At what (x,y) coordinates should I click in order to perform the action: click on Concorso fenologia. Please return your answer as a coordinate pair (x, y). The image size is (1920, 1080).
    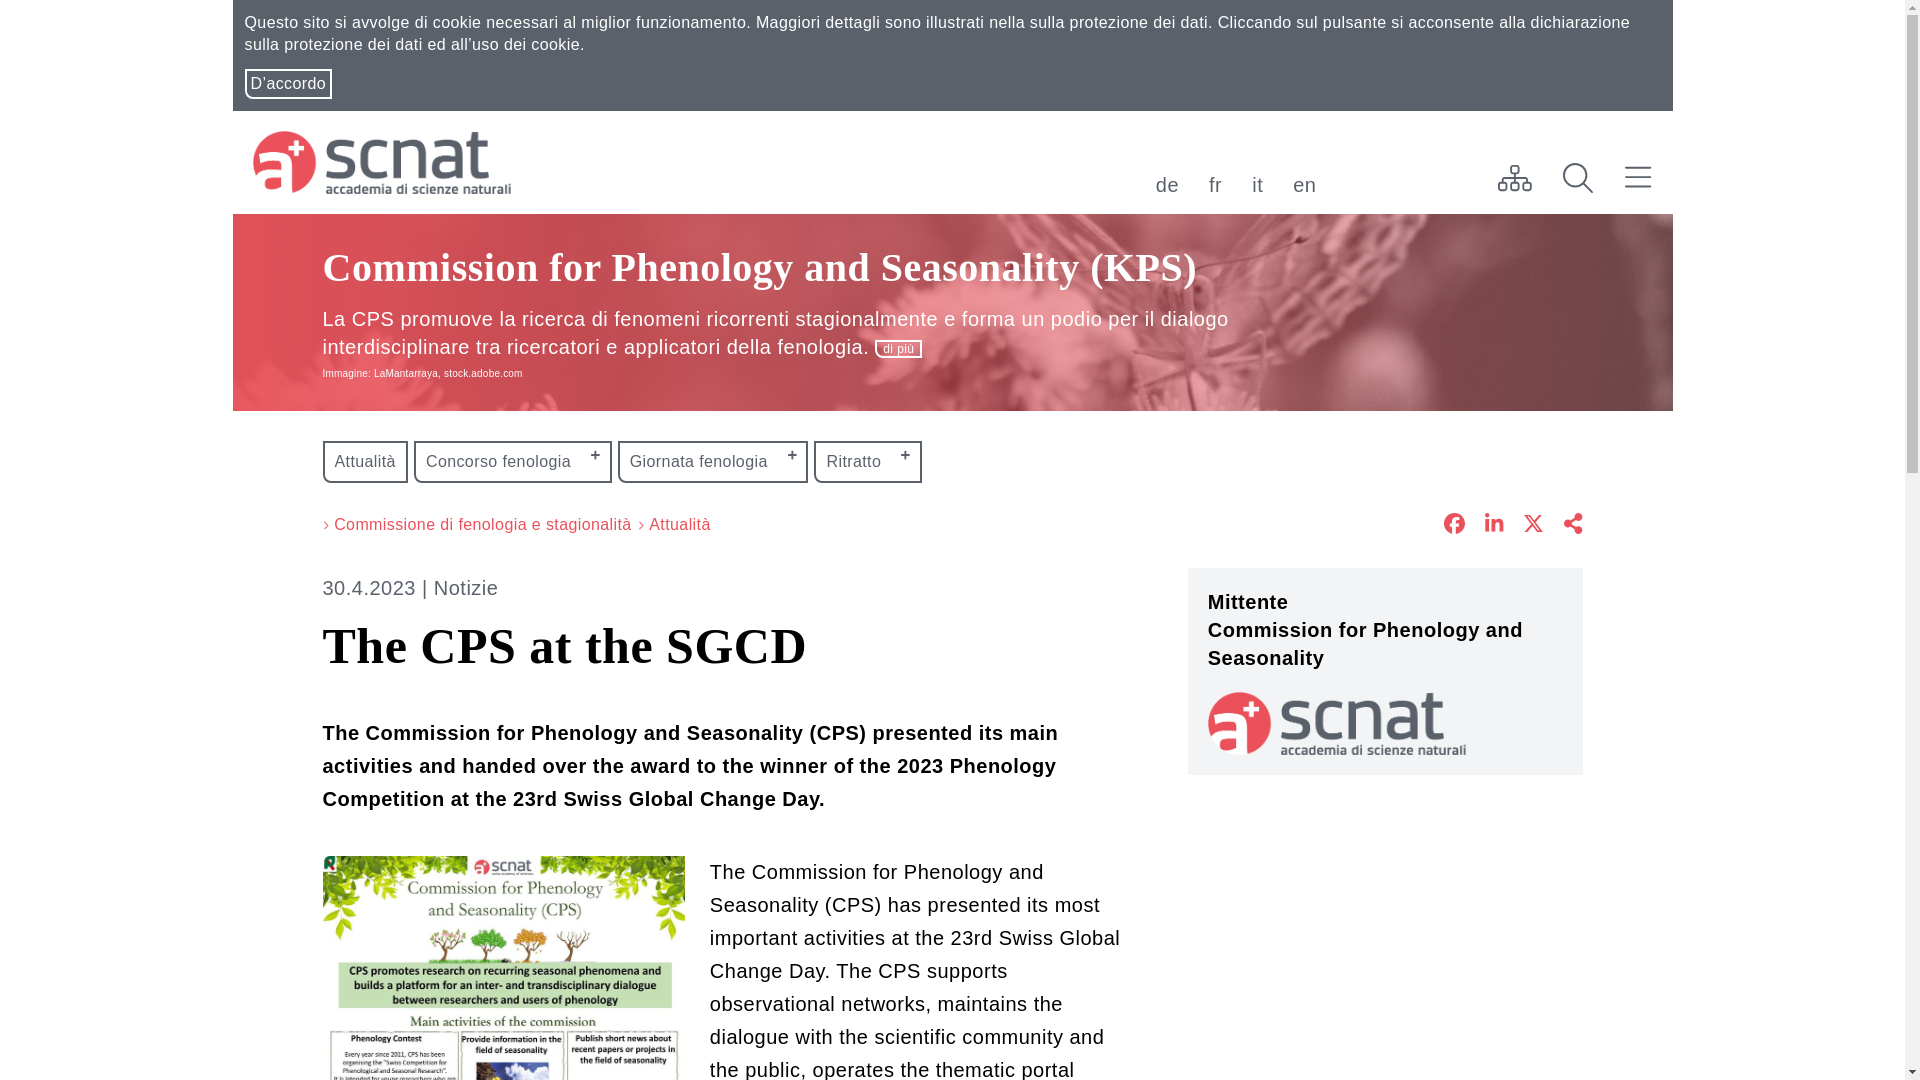
    Looking at the image, I should click on (513, 461).